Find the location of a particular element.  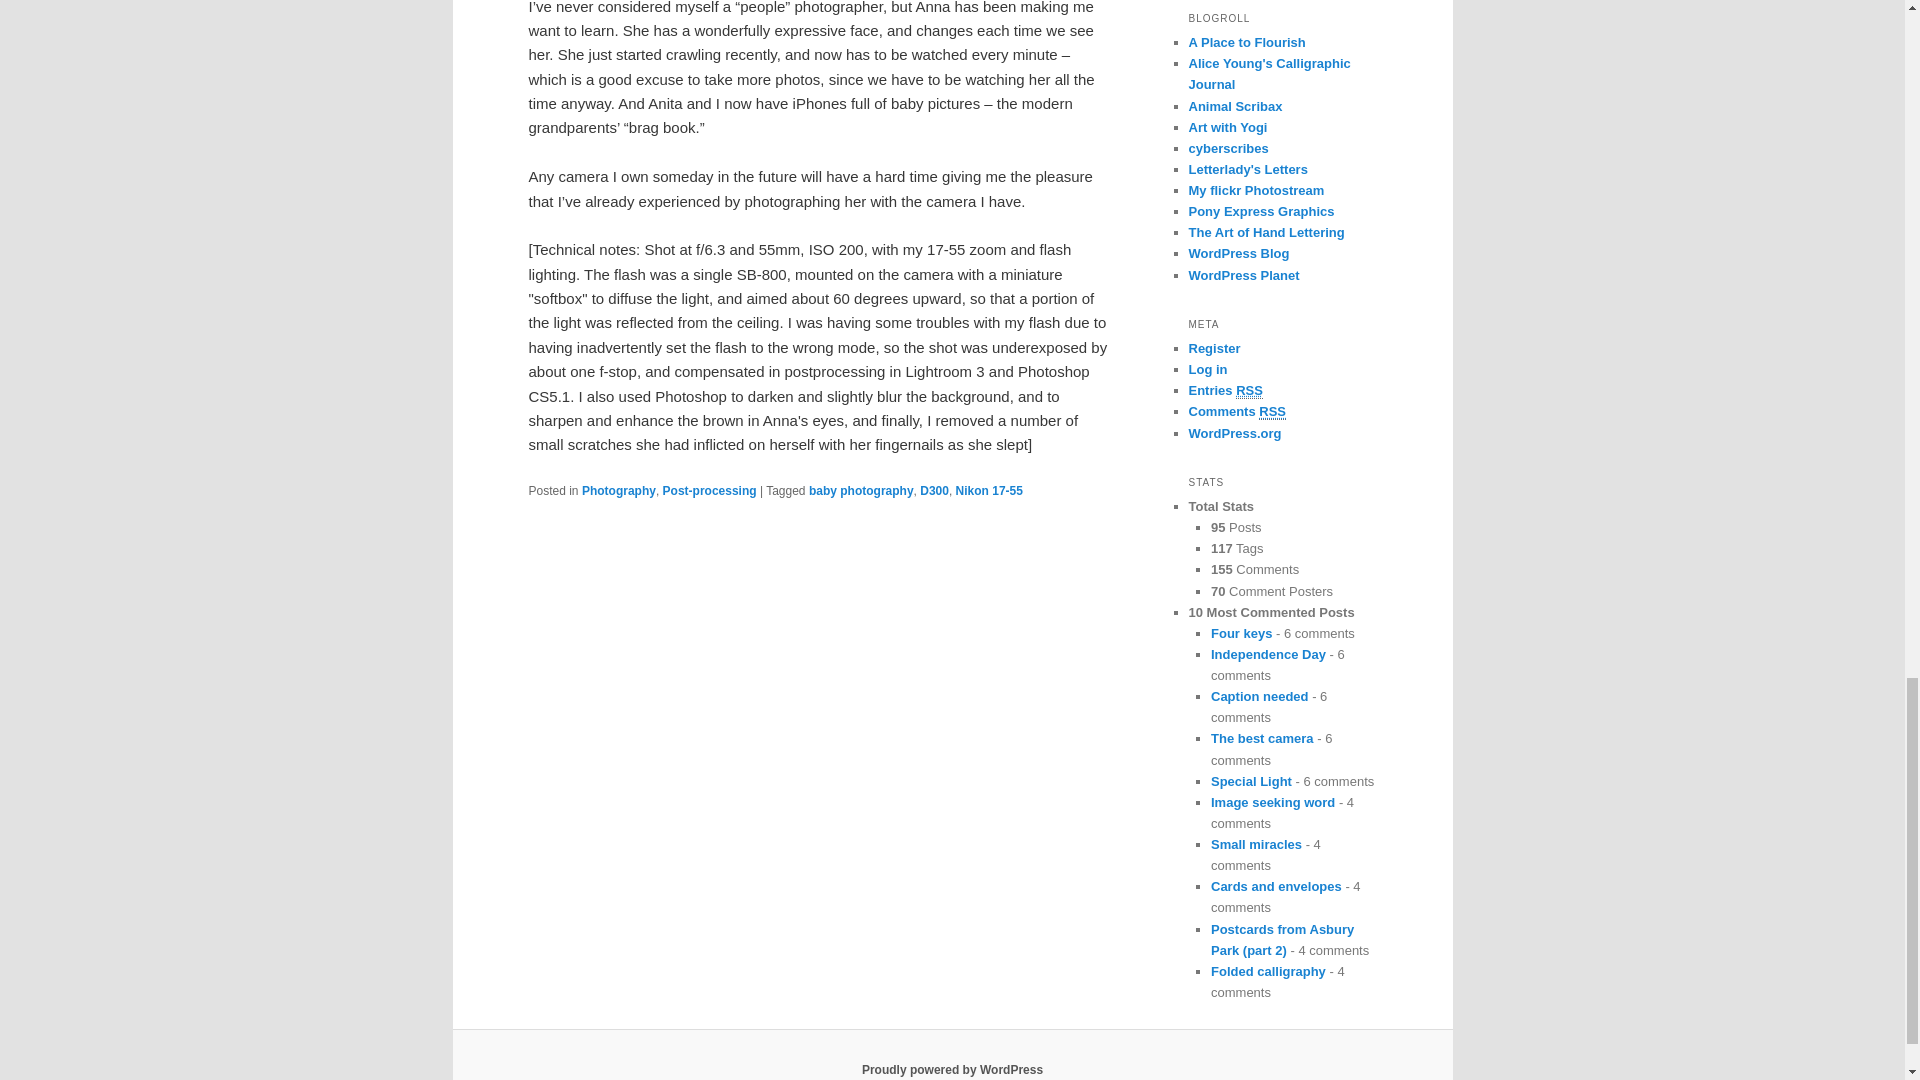

Post-processing is located at coordinates (709, 490).